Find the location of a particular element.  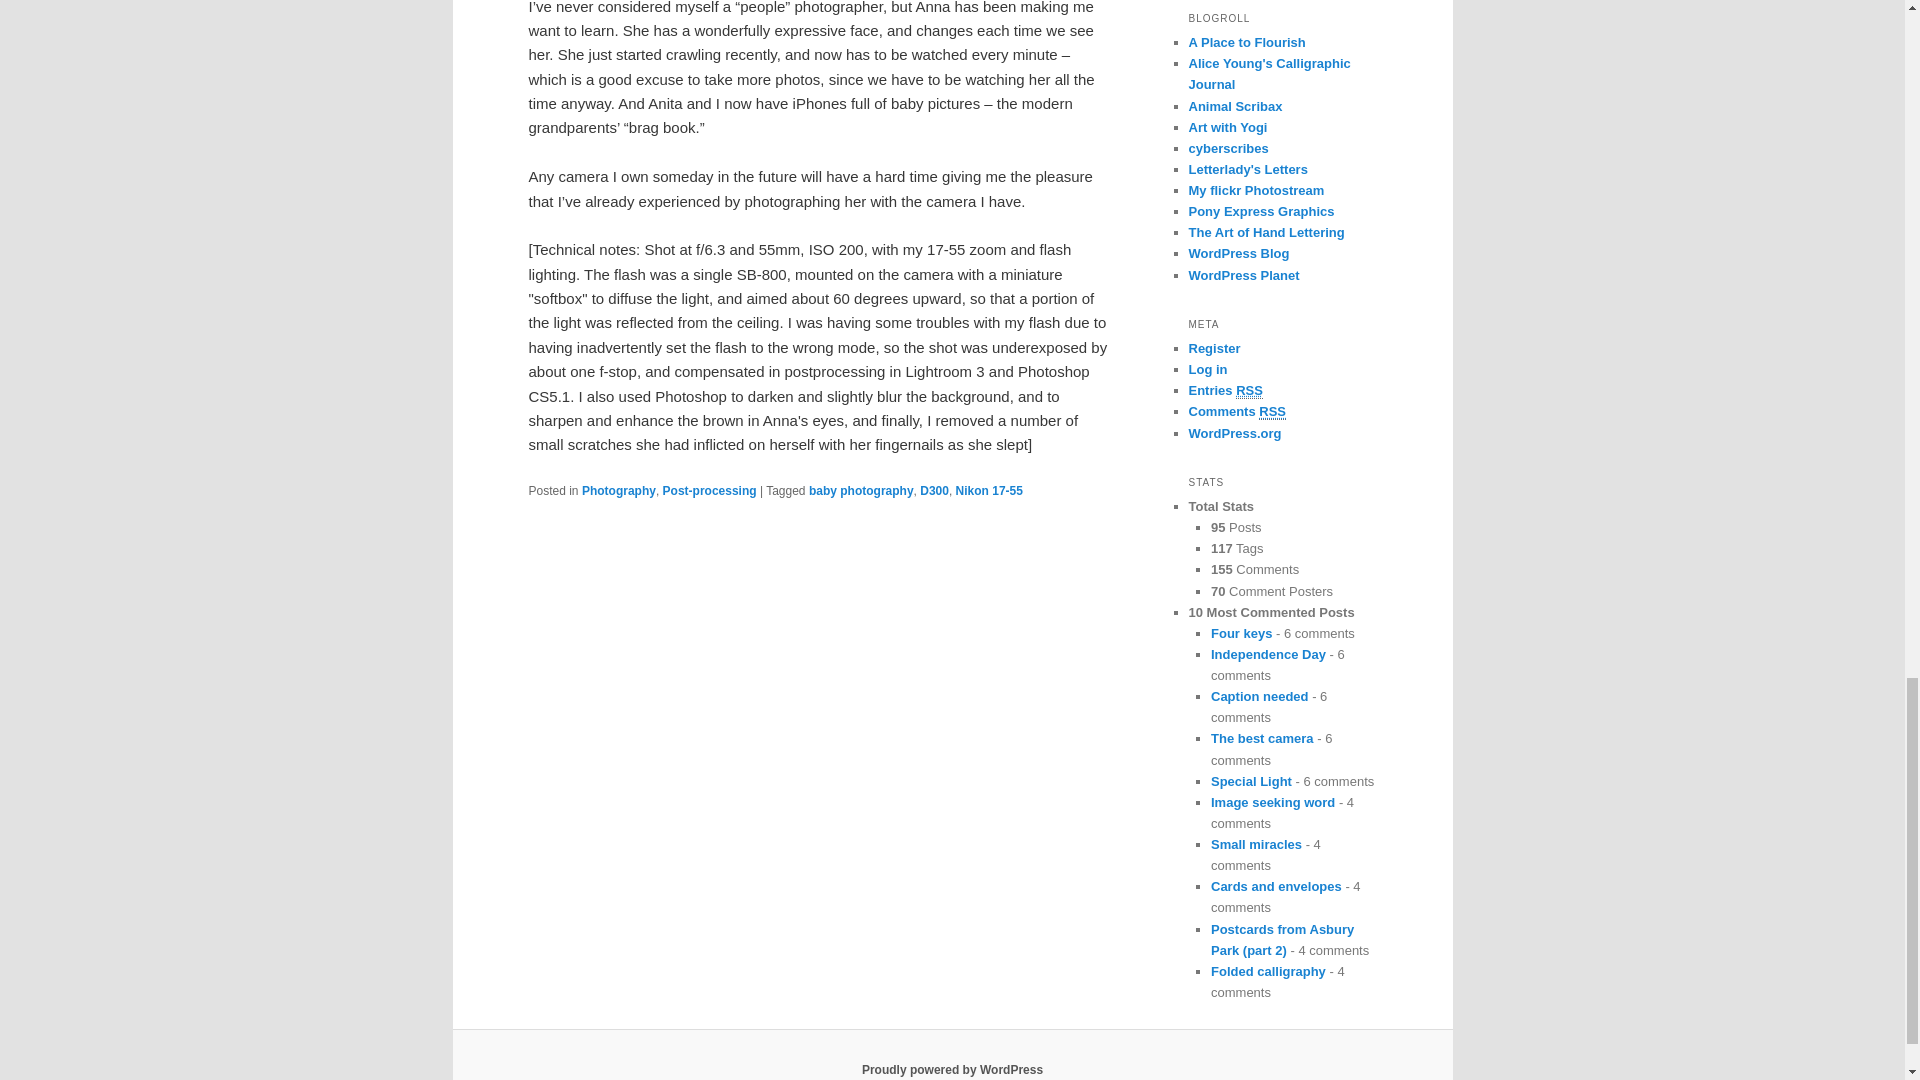

Post-processing is located at coordinates (709, 490).